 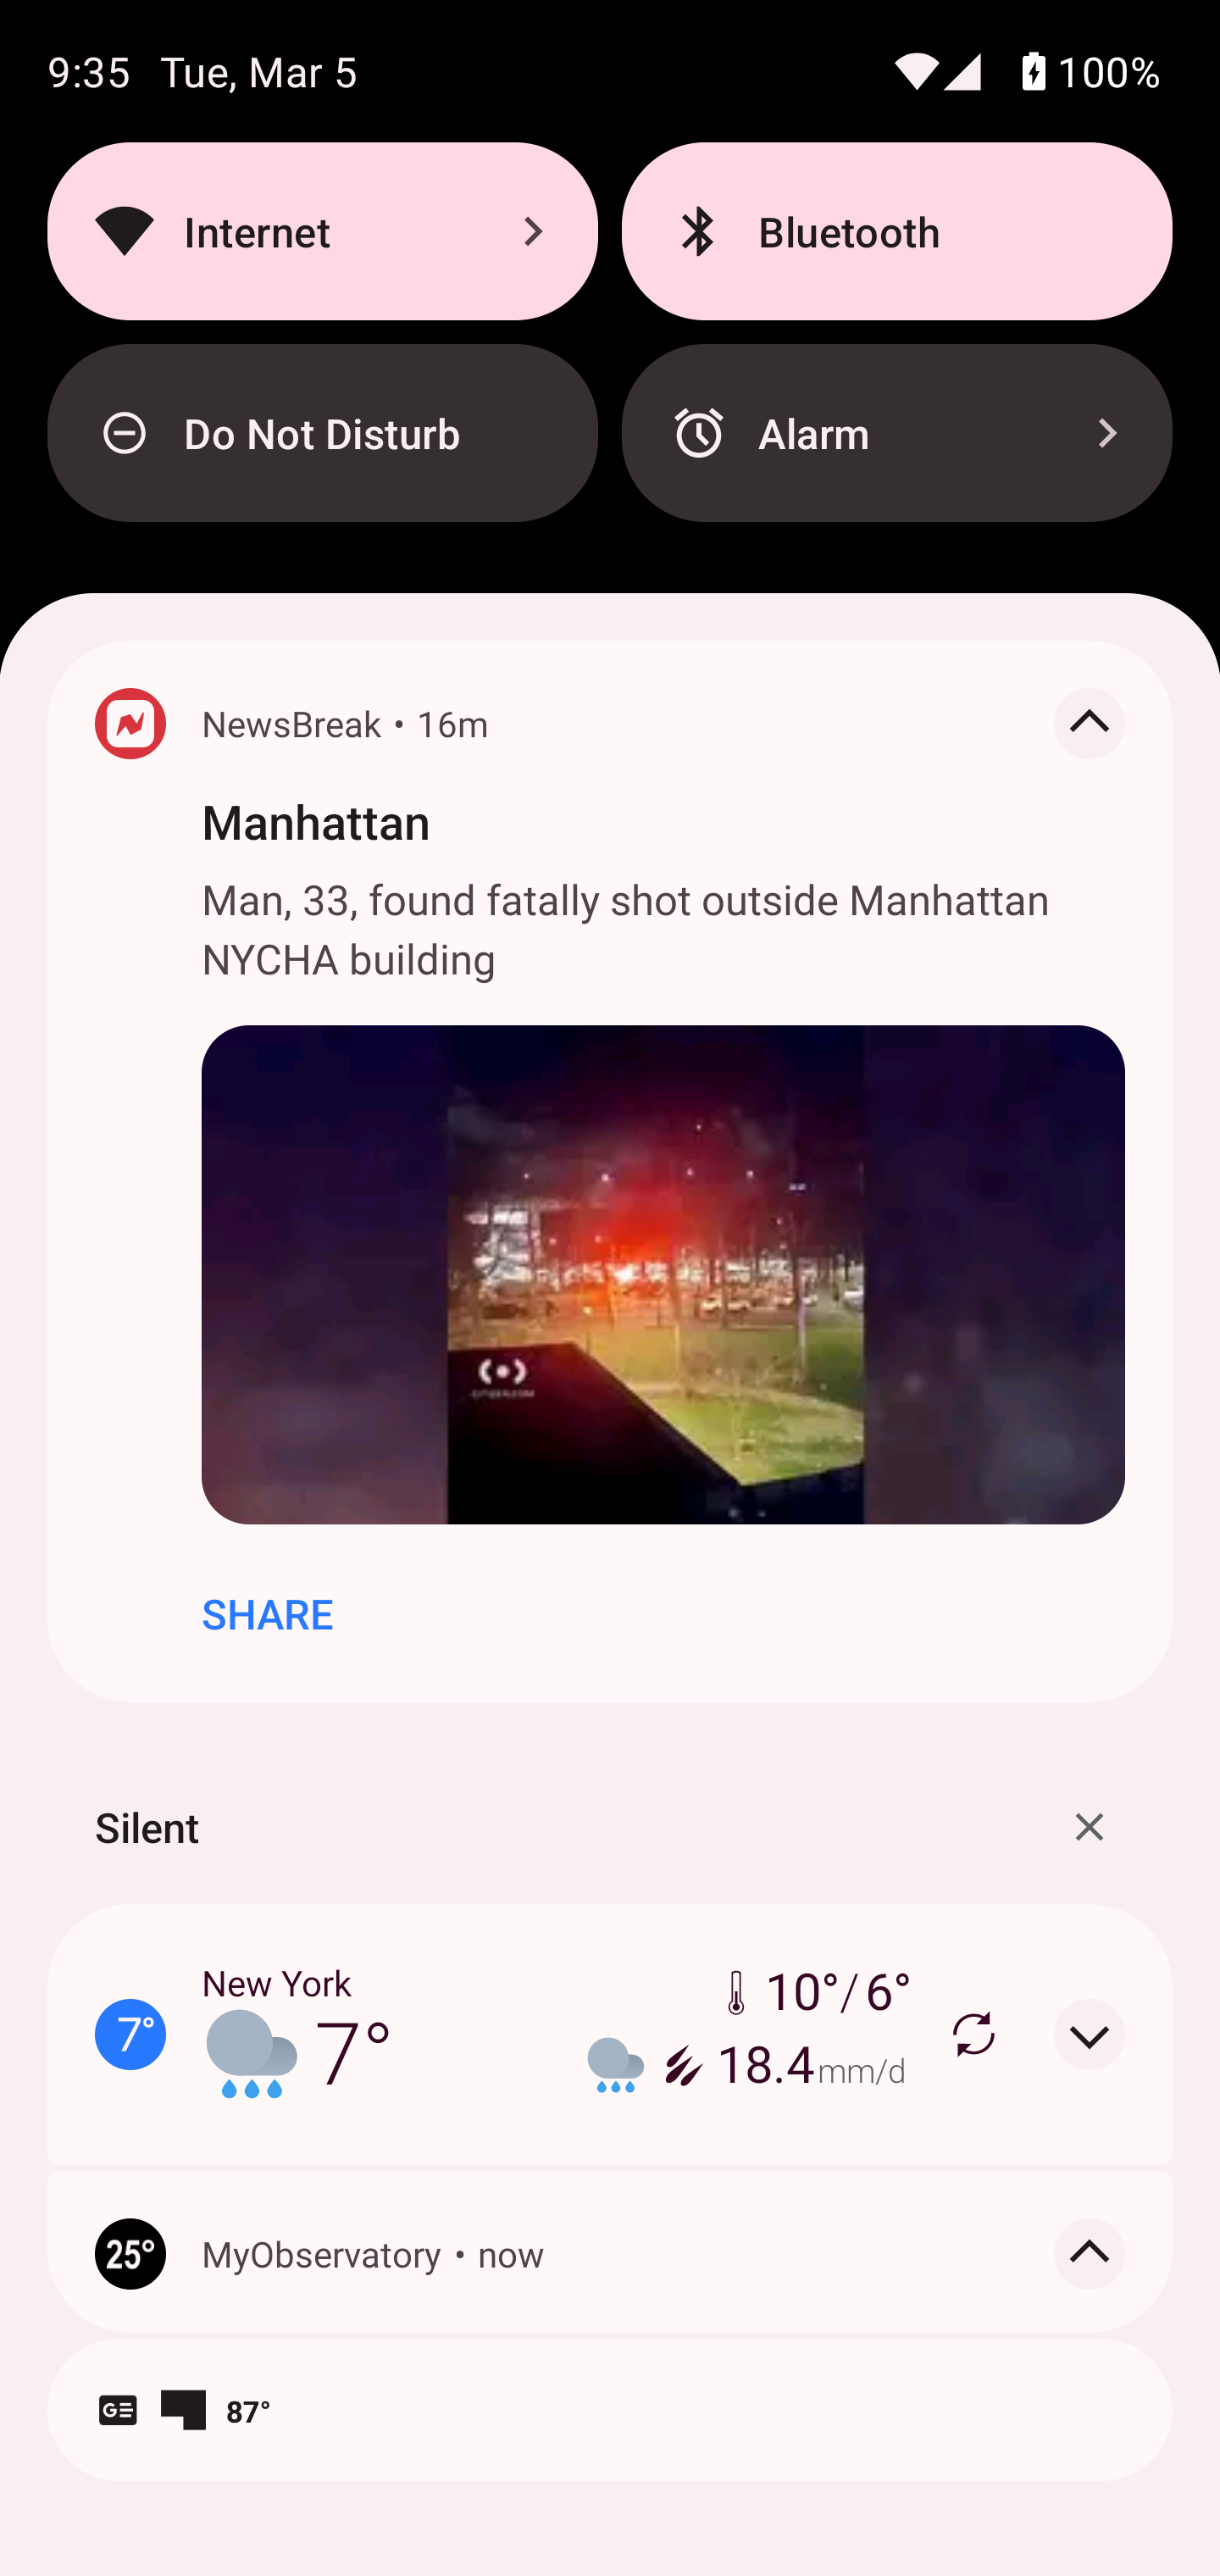 What do you see at coordinates (1090, 2254) in the screenshot?
I see `Collapse` at bounding box center [1090, 2254].